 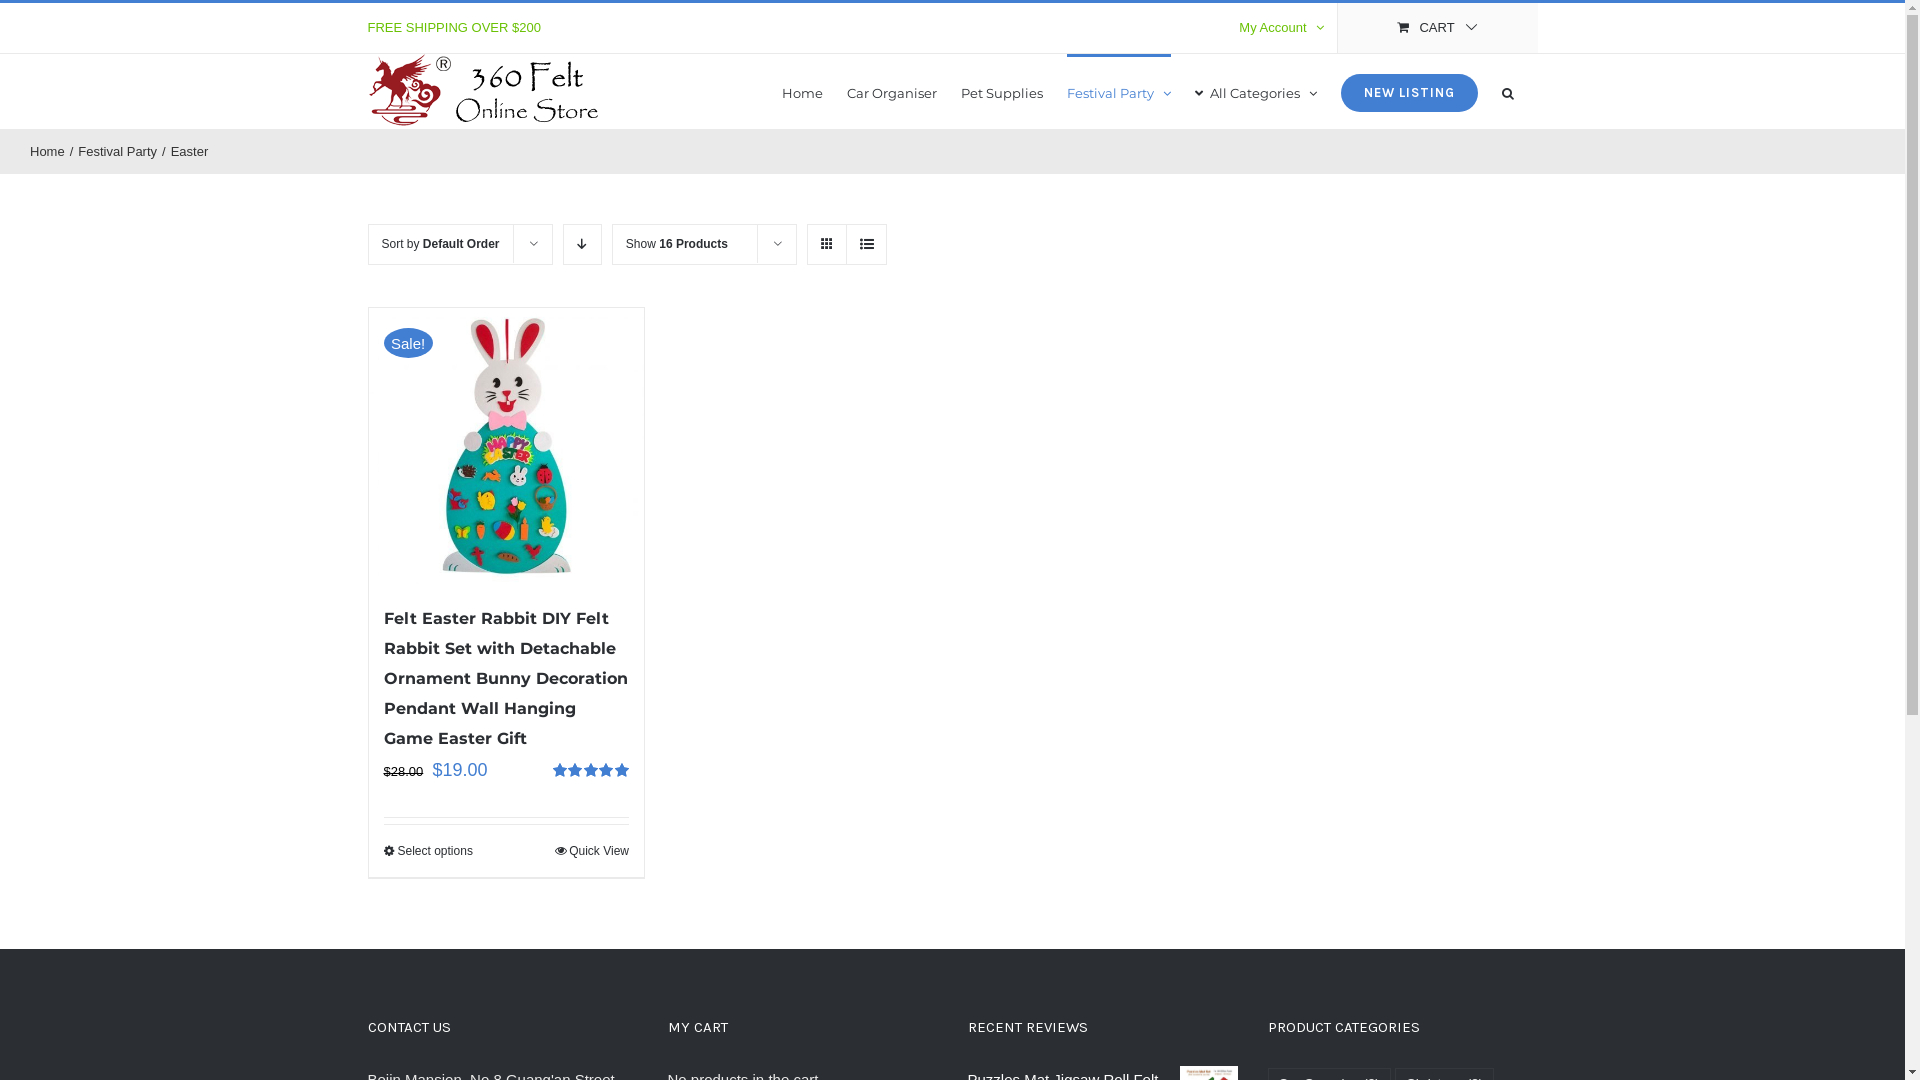 What do you see at coordinates (118, 152) in the screenshot?
I see `Festival Party` at bounding box center [118, 152].